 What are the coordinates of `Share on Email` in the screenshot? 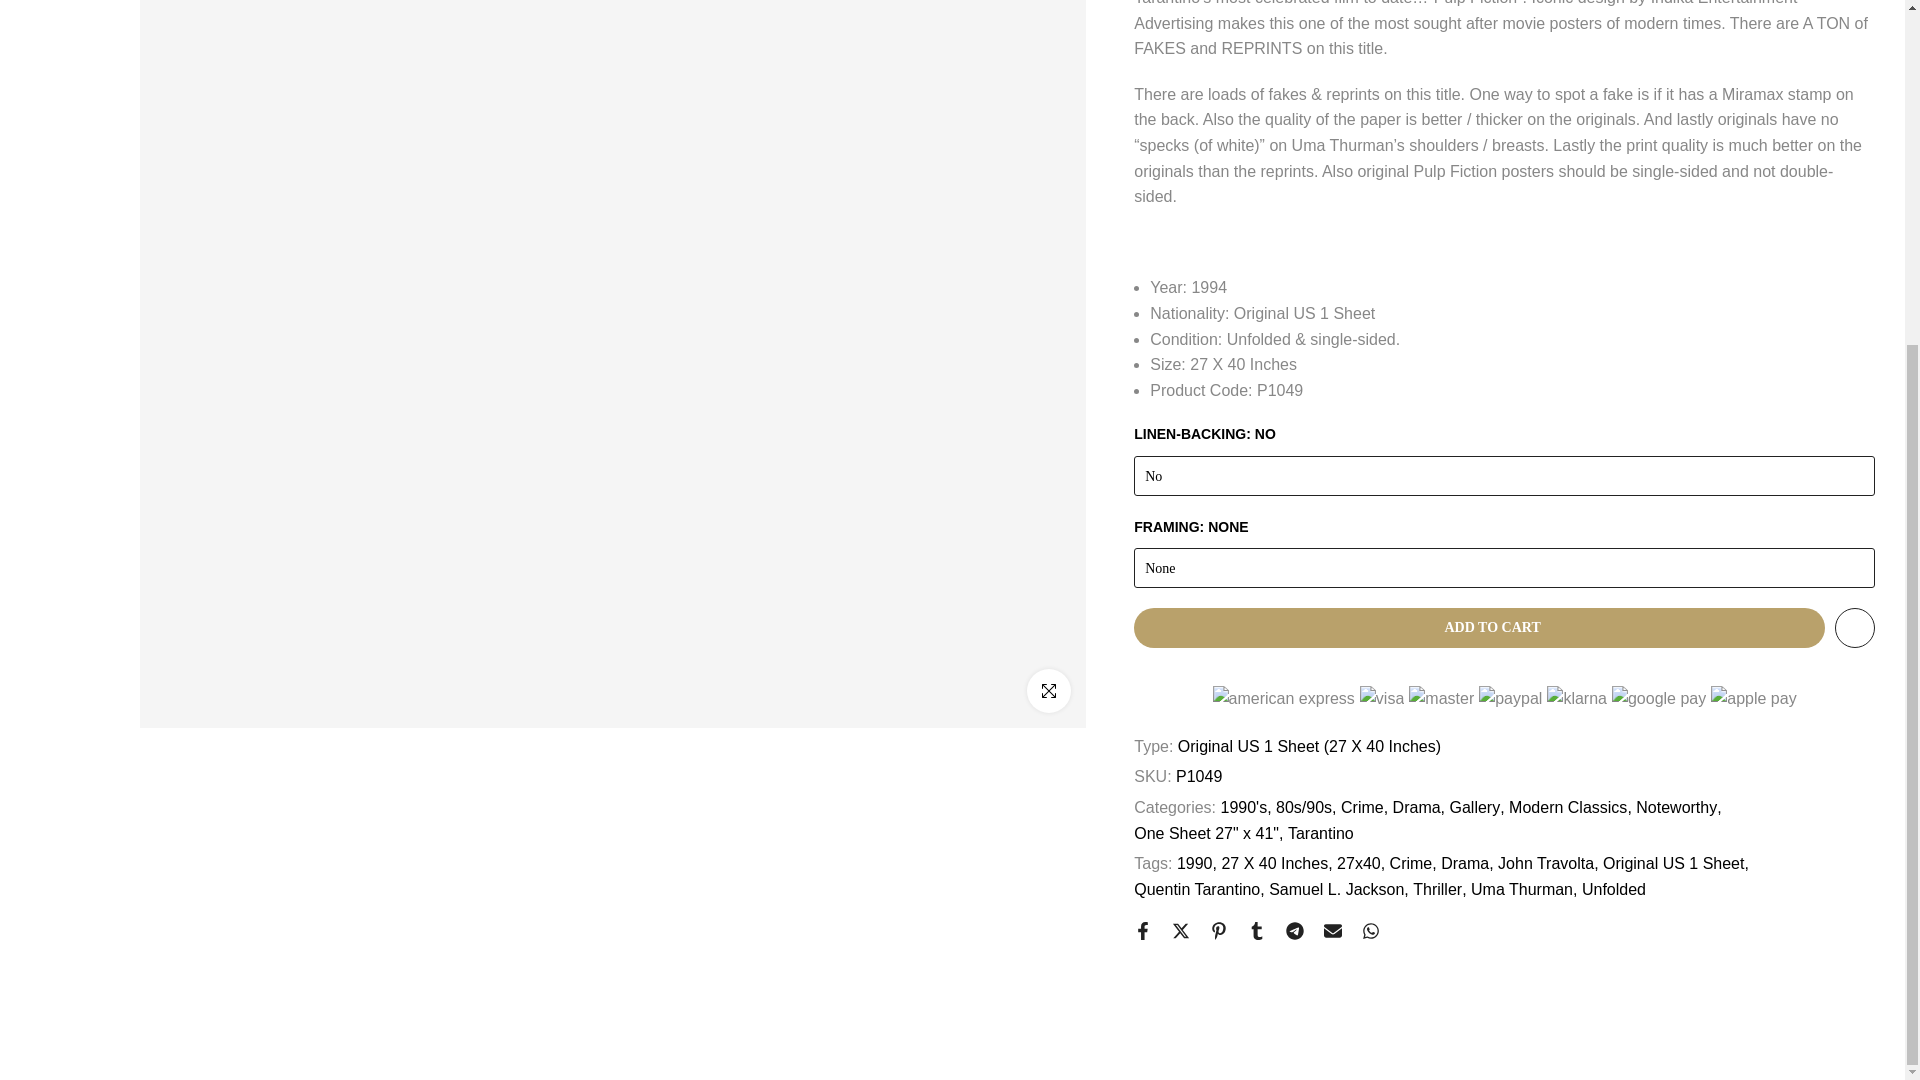 It's located at (1333, 930).